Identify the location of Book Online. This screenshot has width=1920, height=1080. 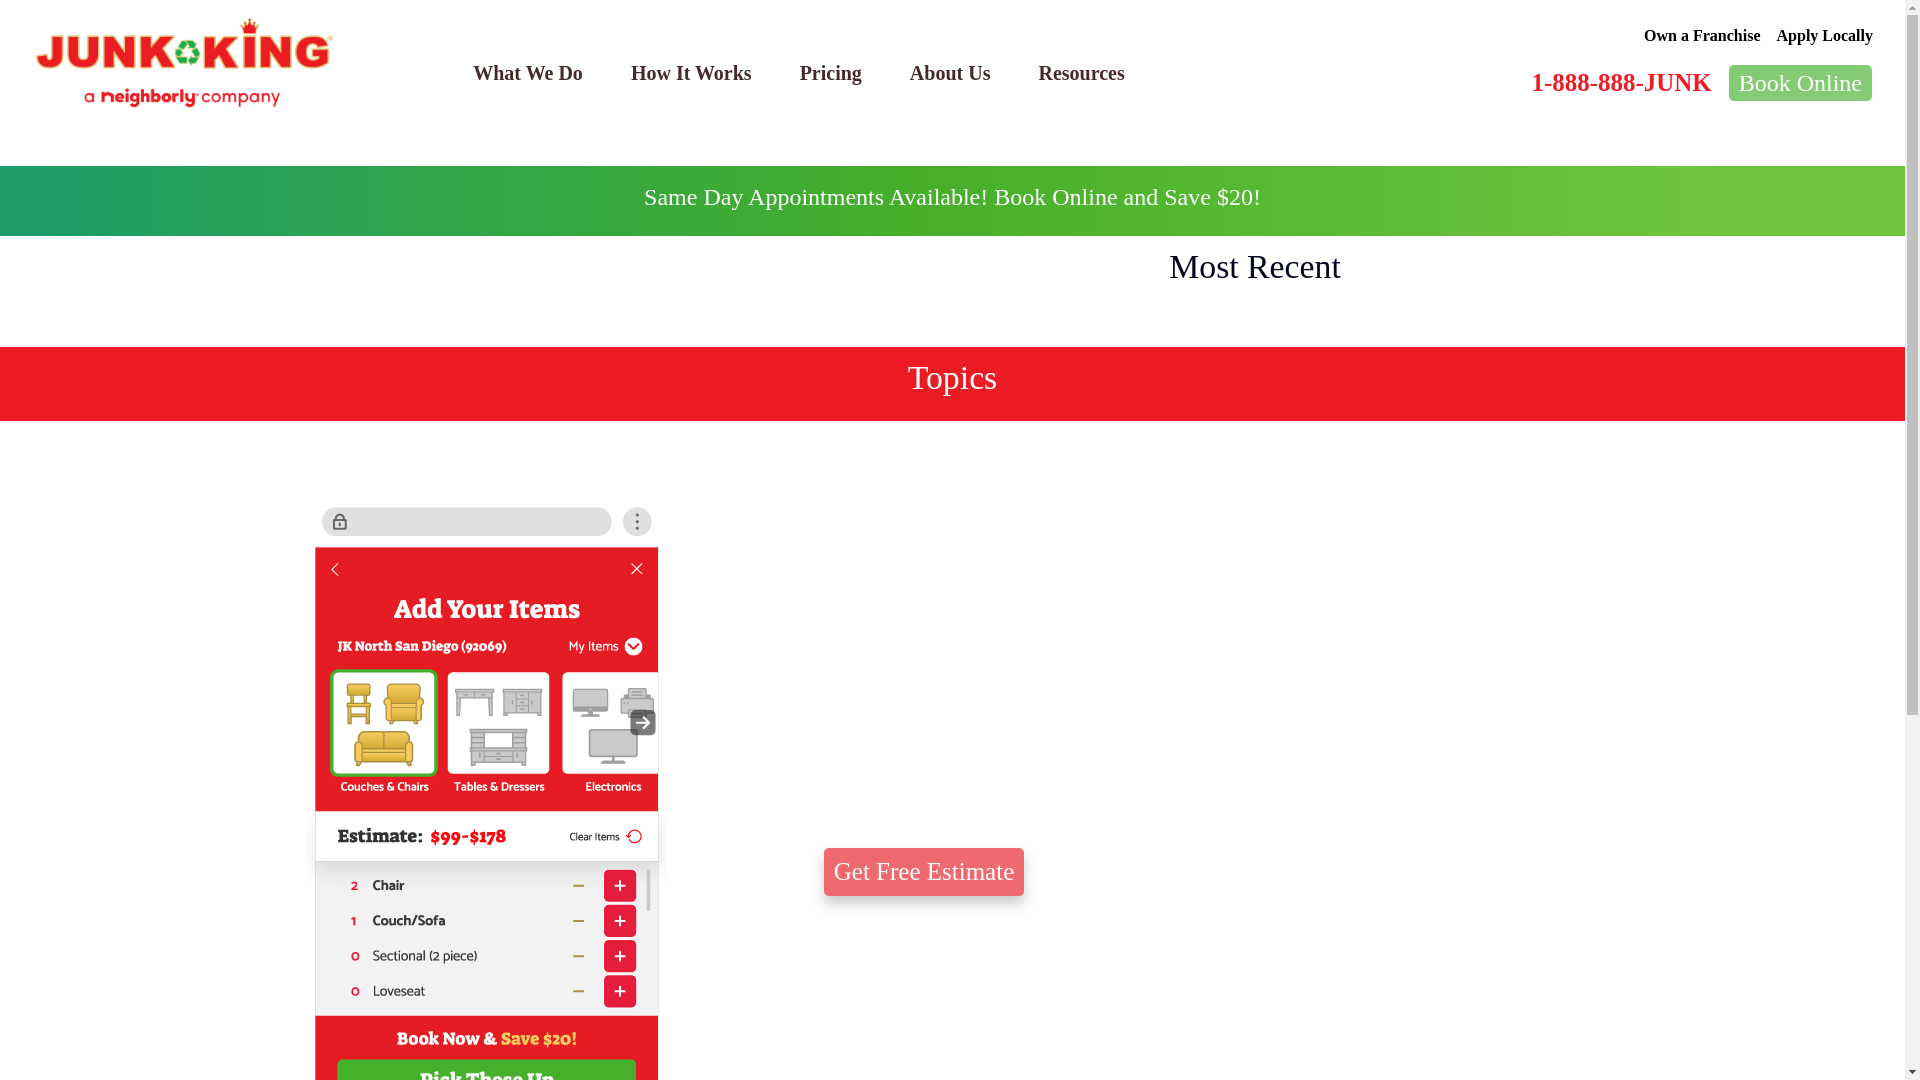
(1800, 82).